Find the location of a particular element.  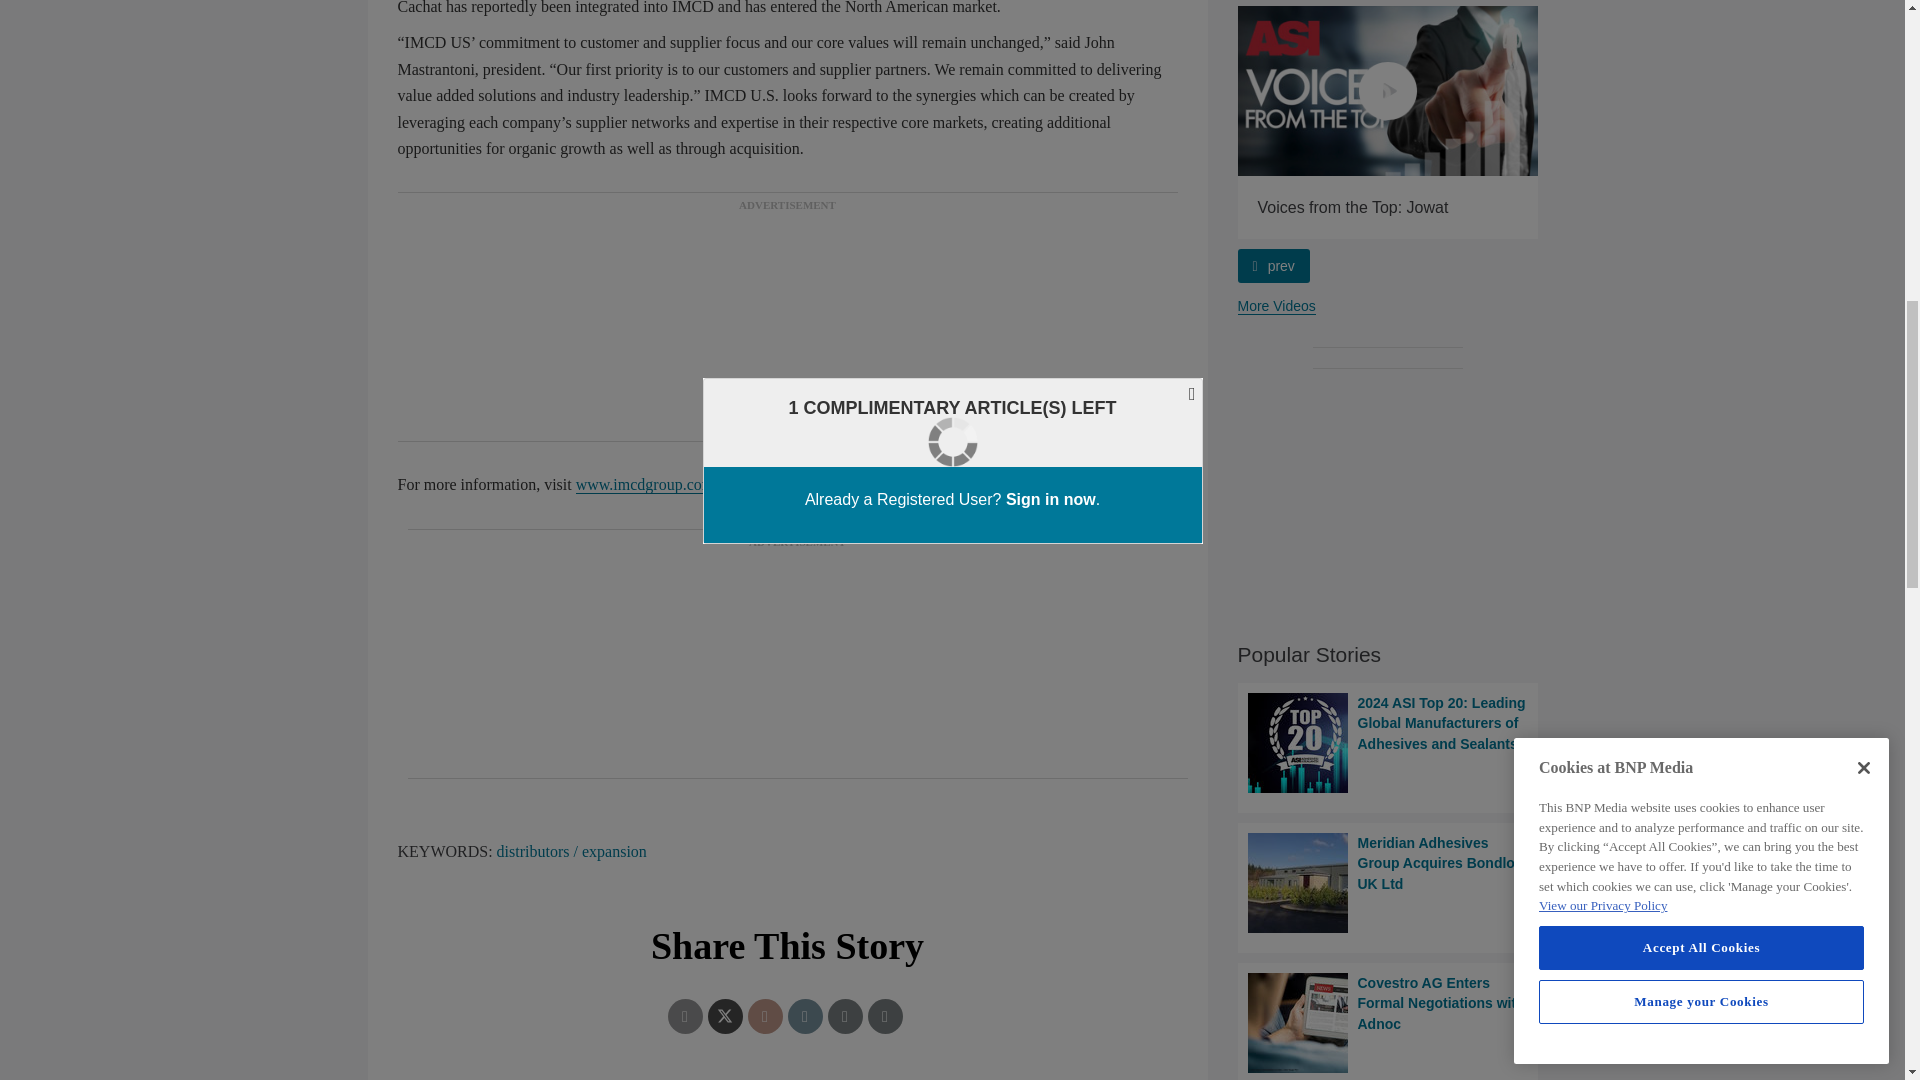

Voices from the Top: Jowat is located at coordinates (1388, 90).